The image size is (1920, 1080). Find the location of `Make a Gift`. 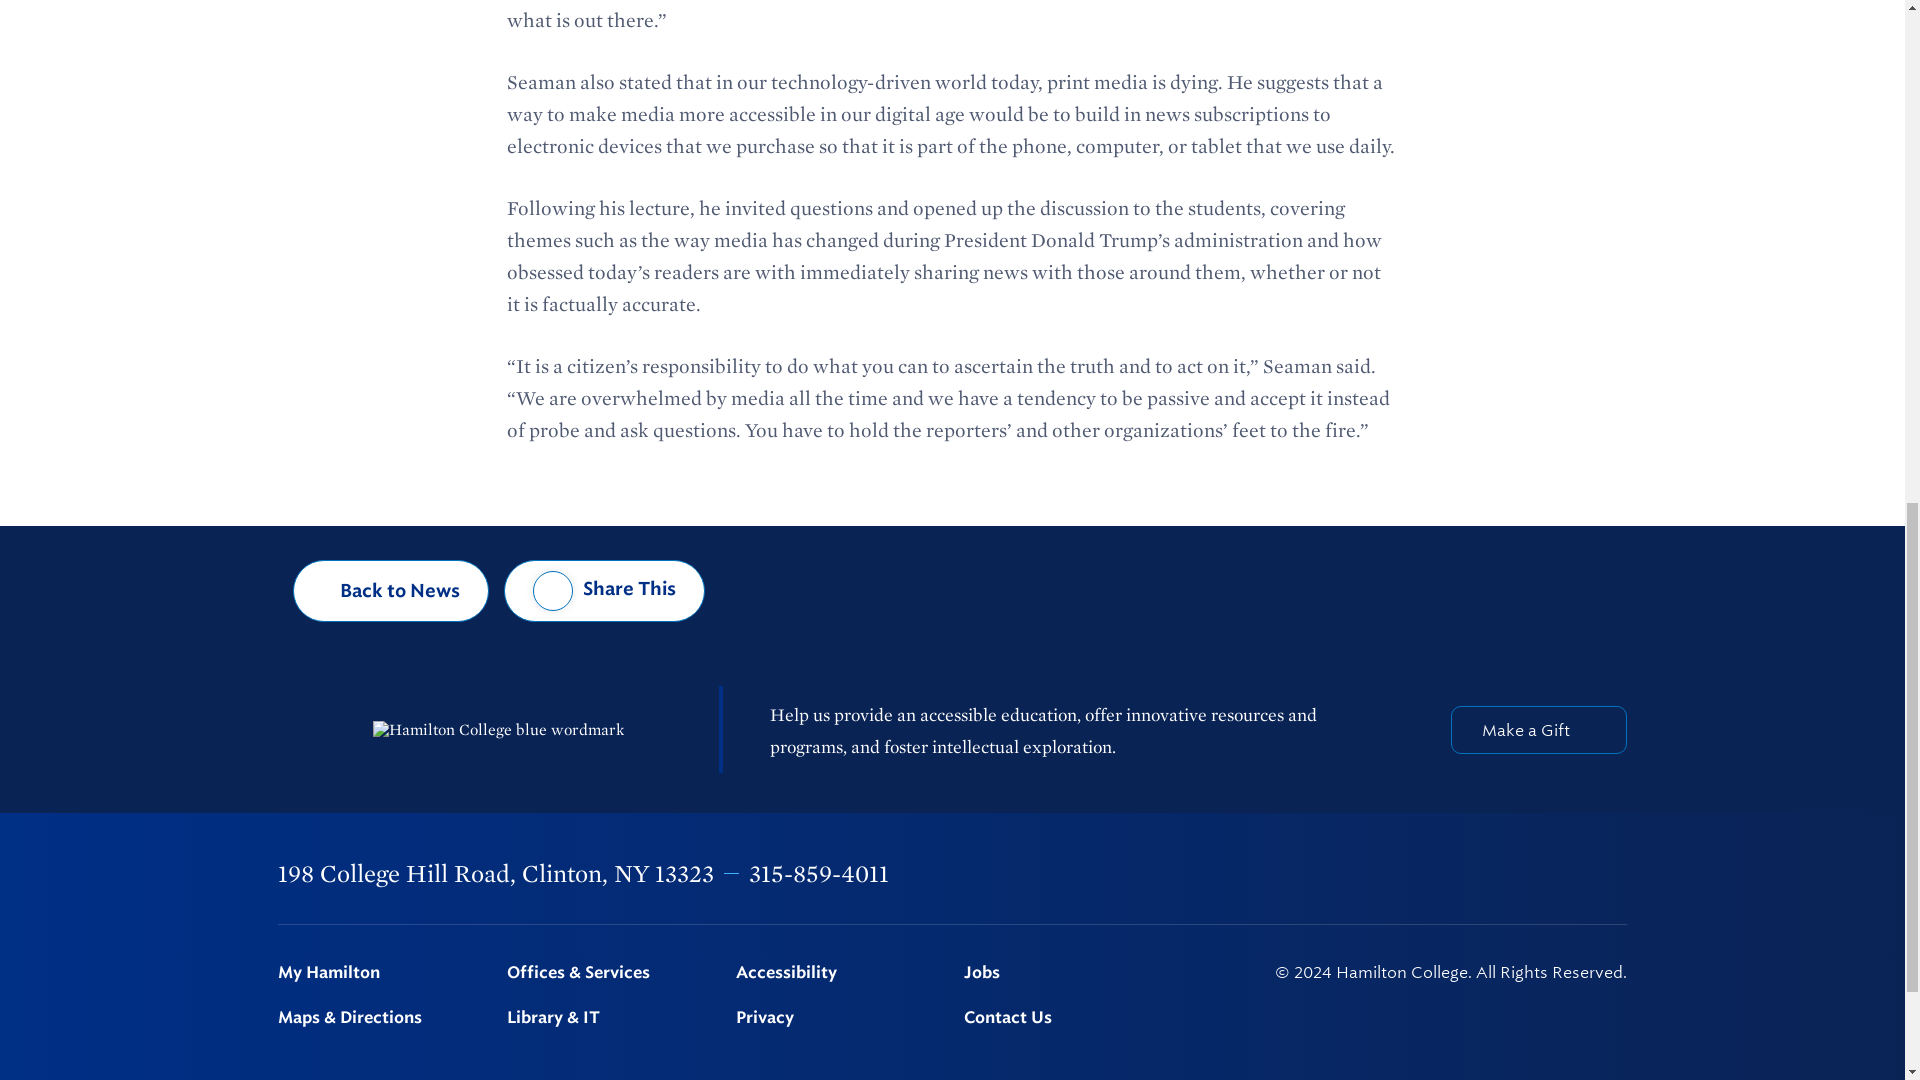

Make a Gift is located at coordinates (1538, 730).